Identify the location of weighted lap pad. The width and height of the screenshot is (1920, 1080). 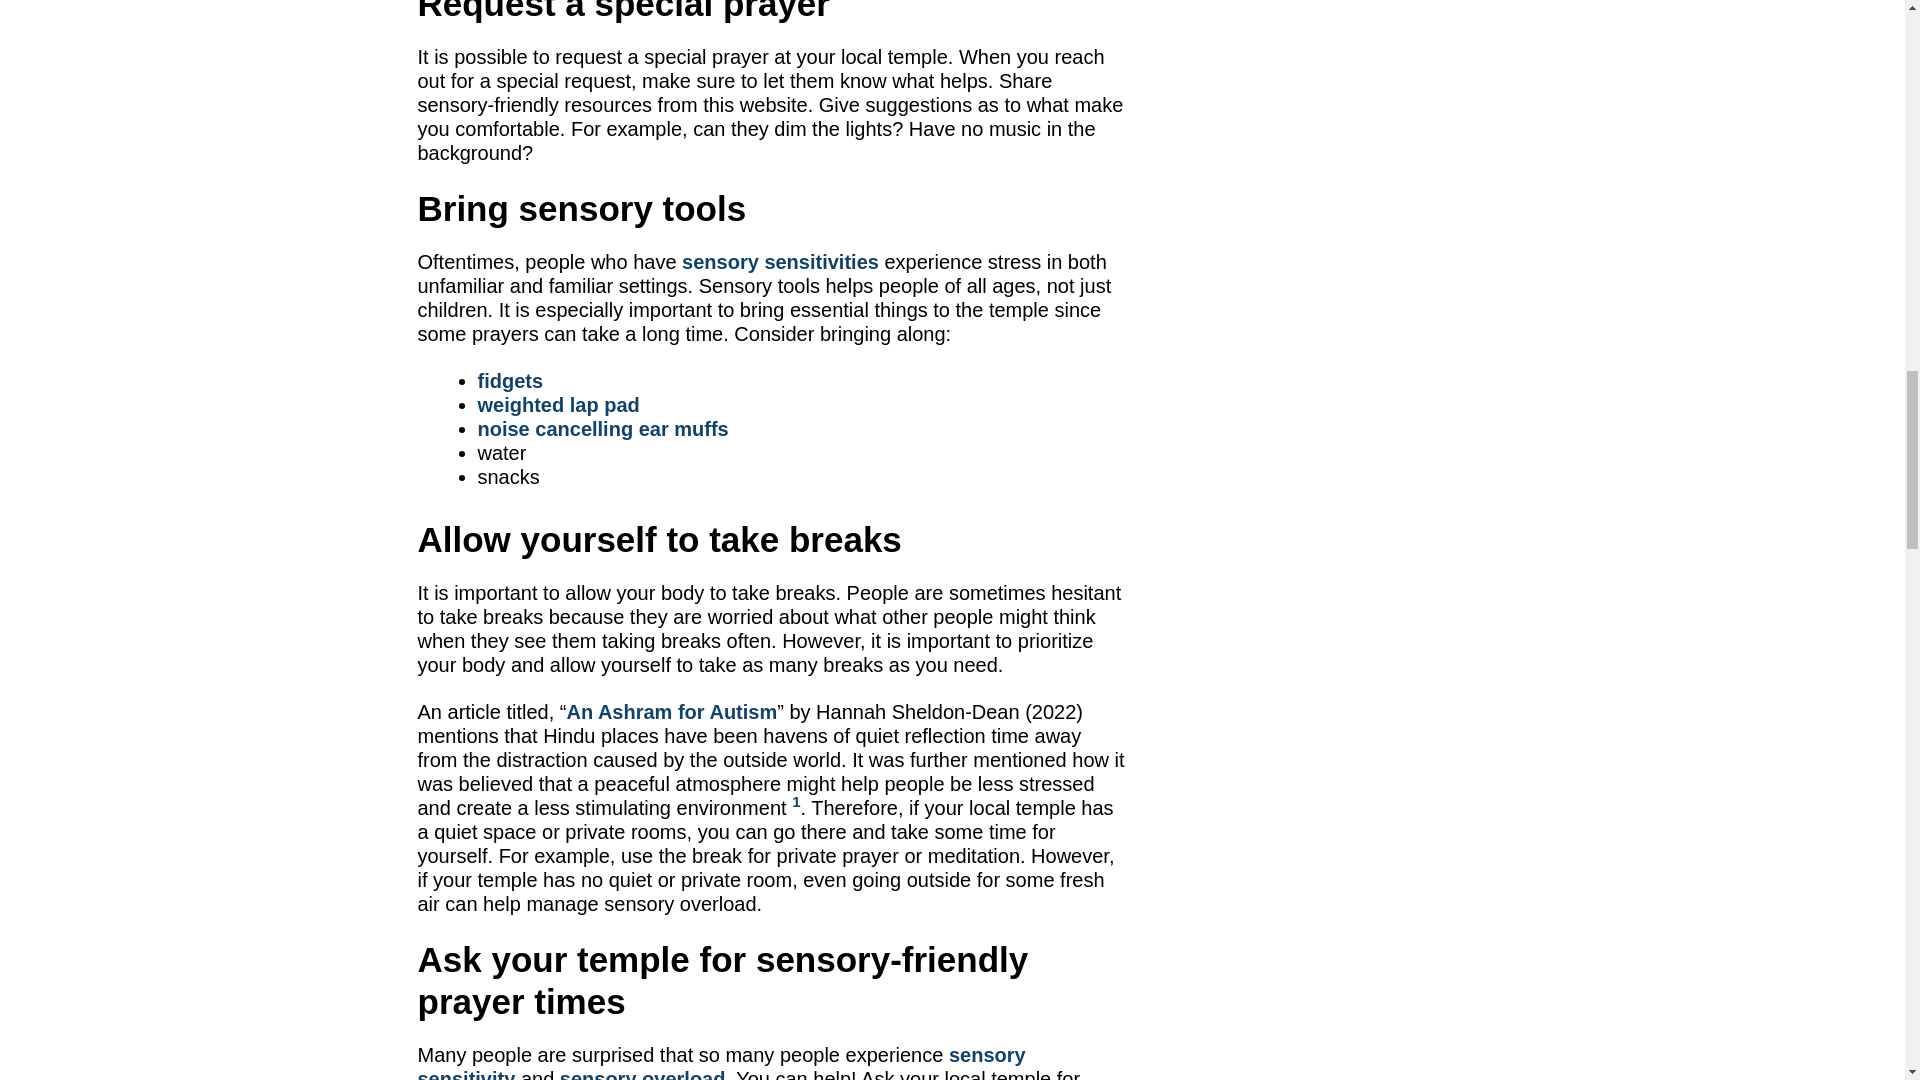
(558, 404).